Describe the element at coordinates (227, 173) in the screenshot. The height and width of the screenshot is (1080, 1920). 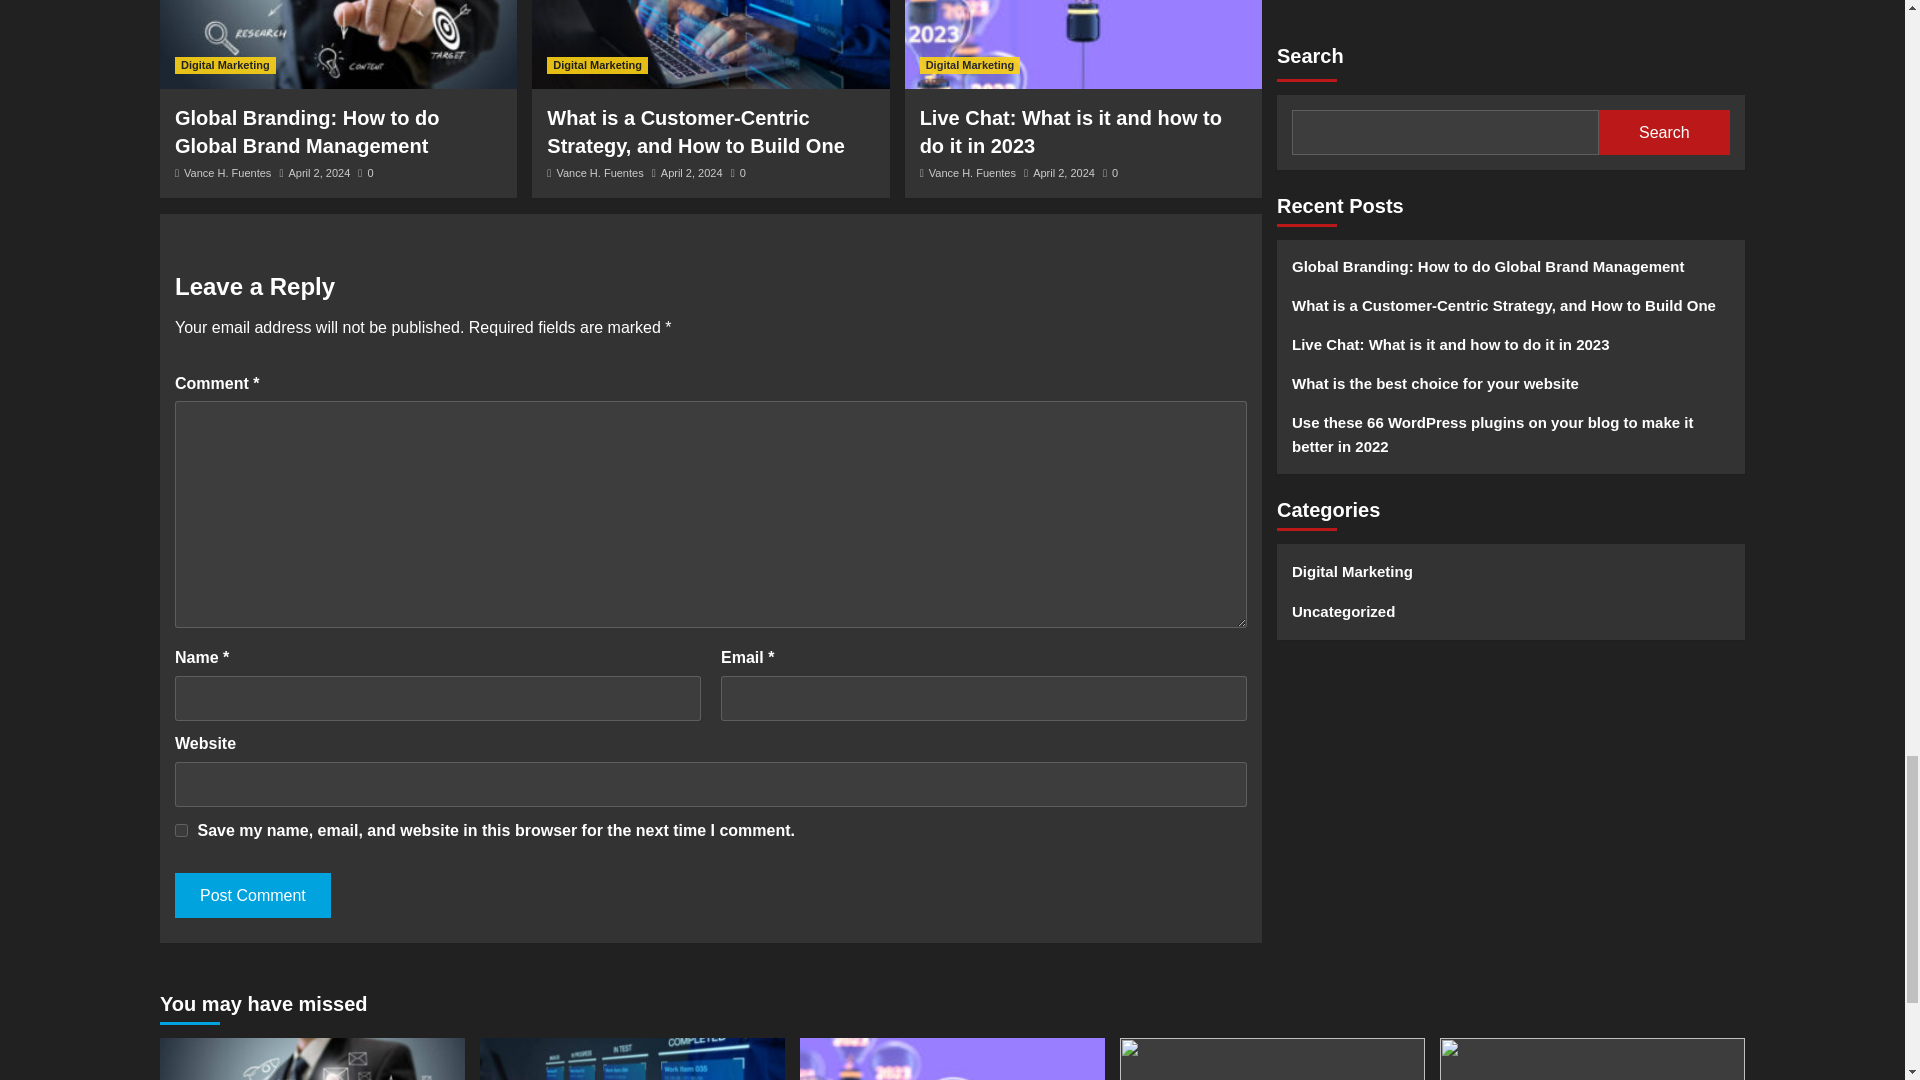
I see `Vance H. Fuentes` at that location.